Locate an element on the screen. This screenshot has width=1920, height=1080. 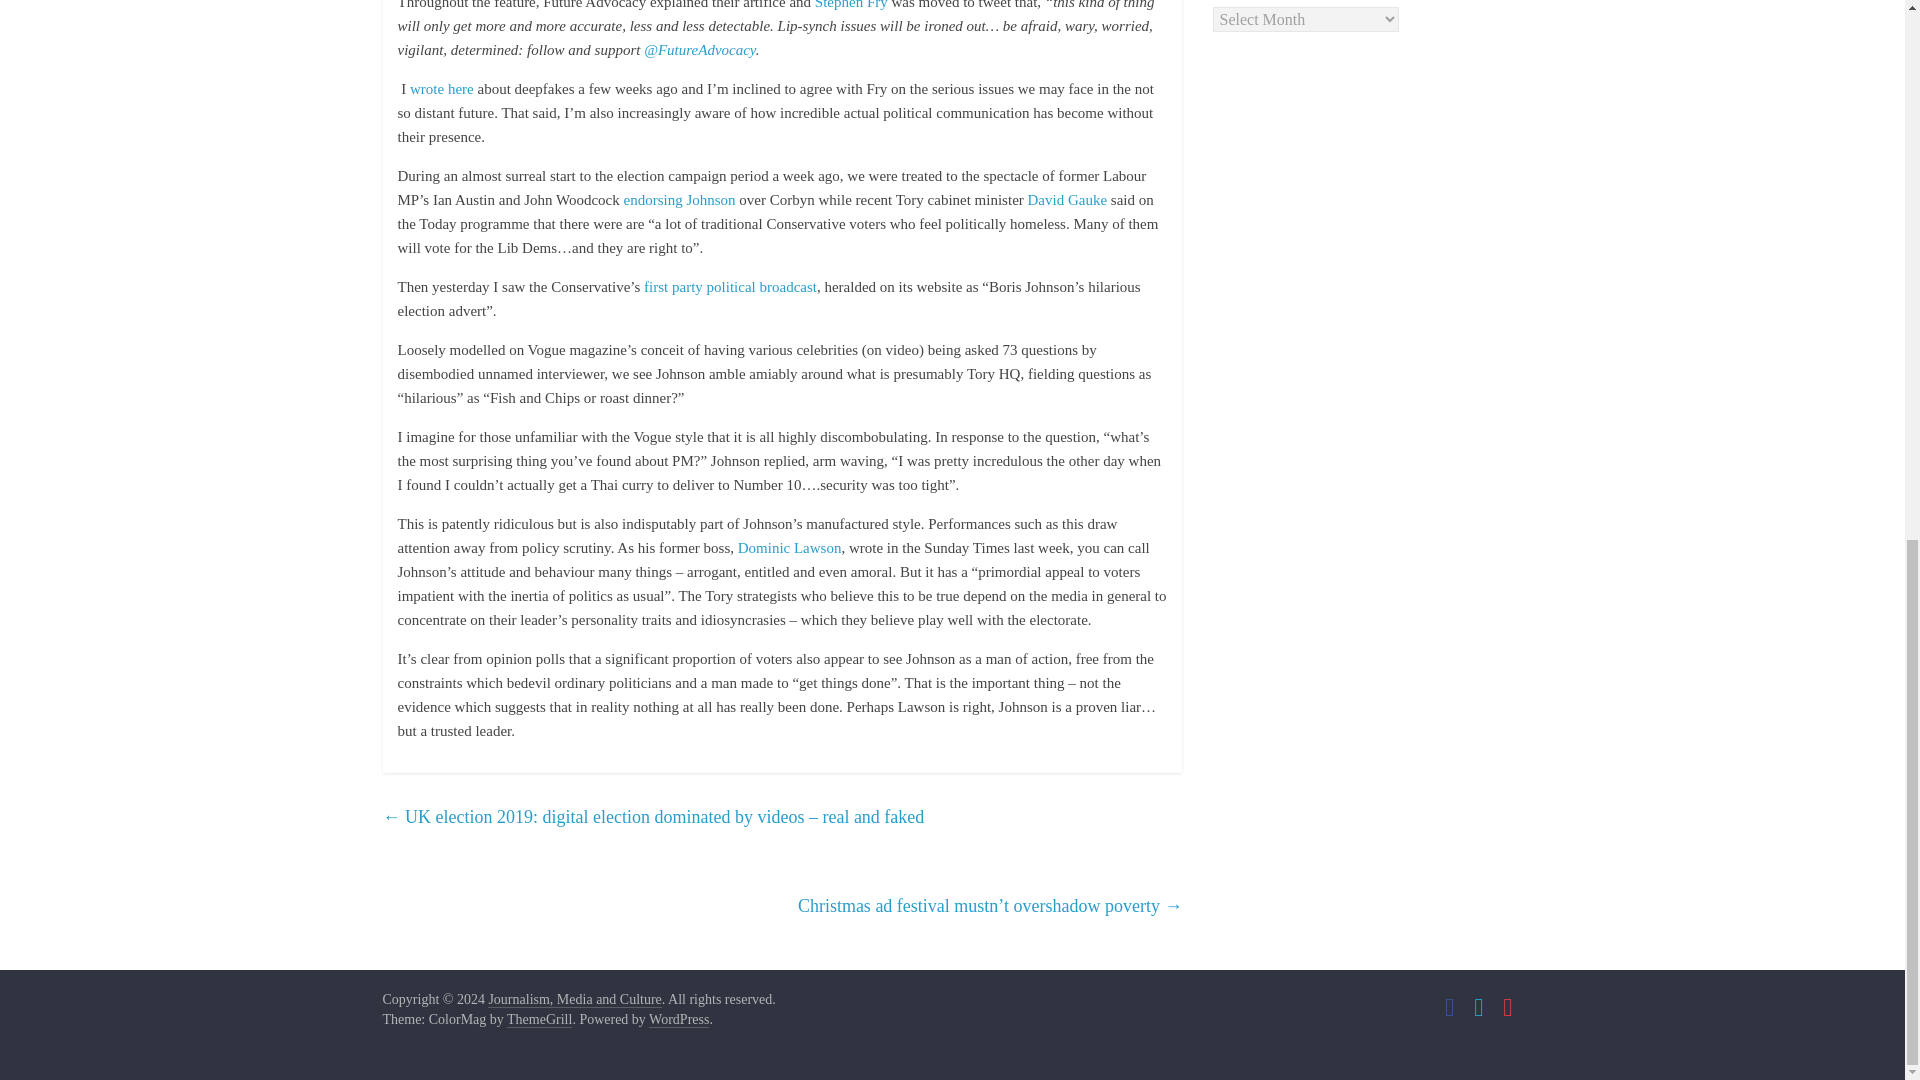
wrote here is located at coordinates (443, 89).